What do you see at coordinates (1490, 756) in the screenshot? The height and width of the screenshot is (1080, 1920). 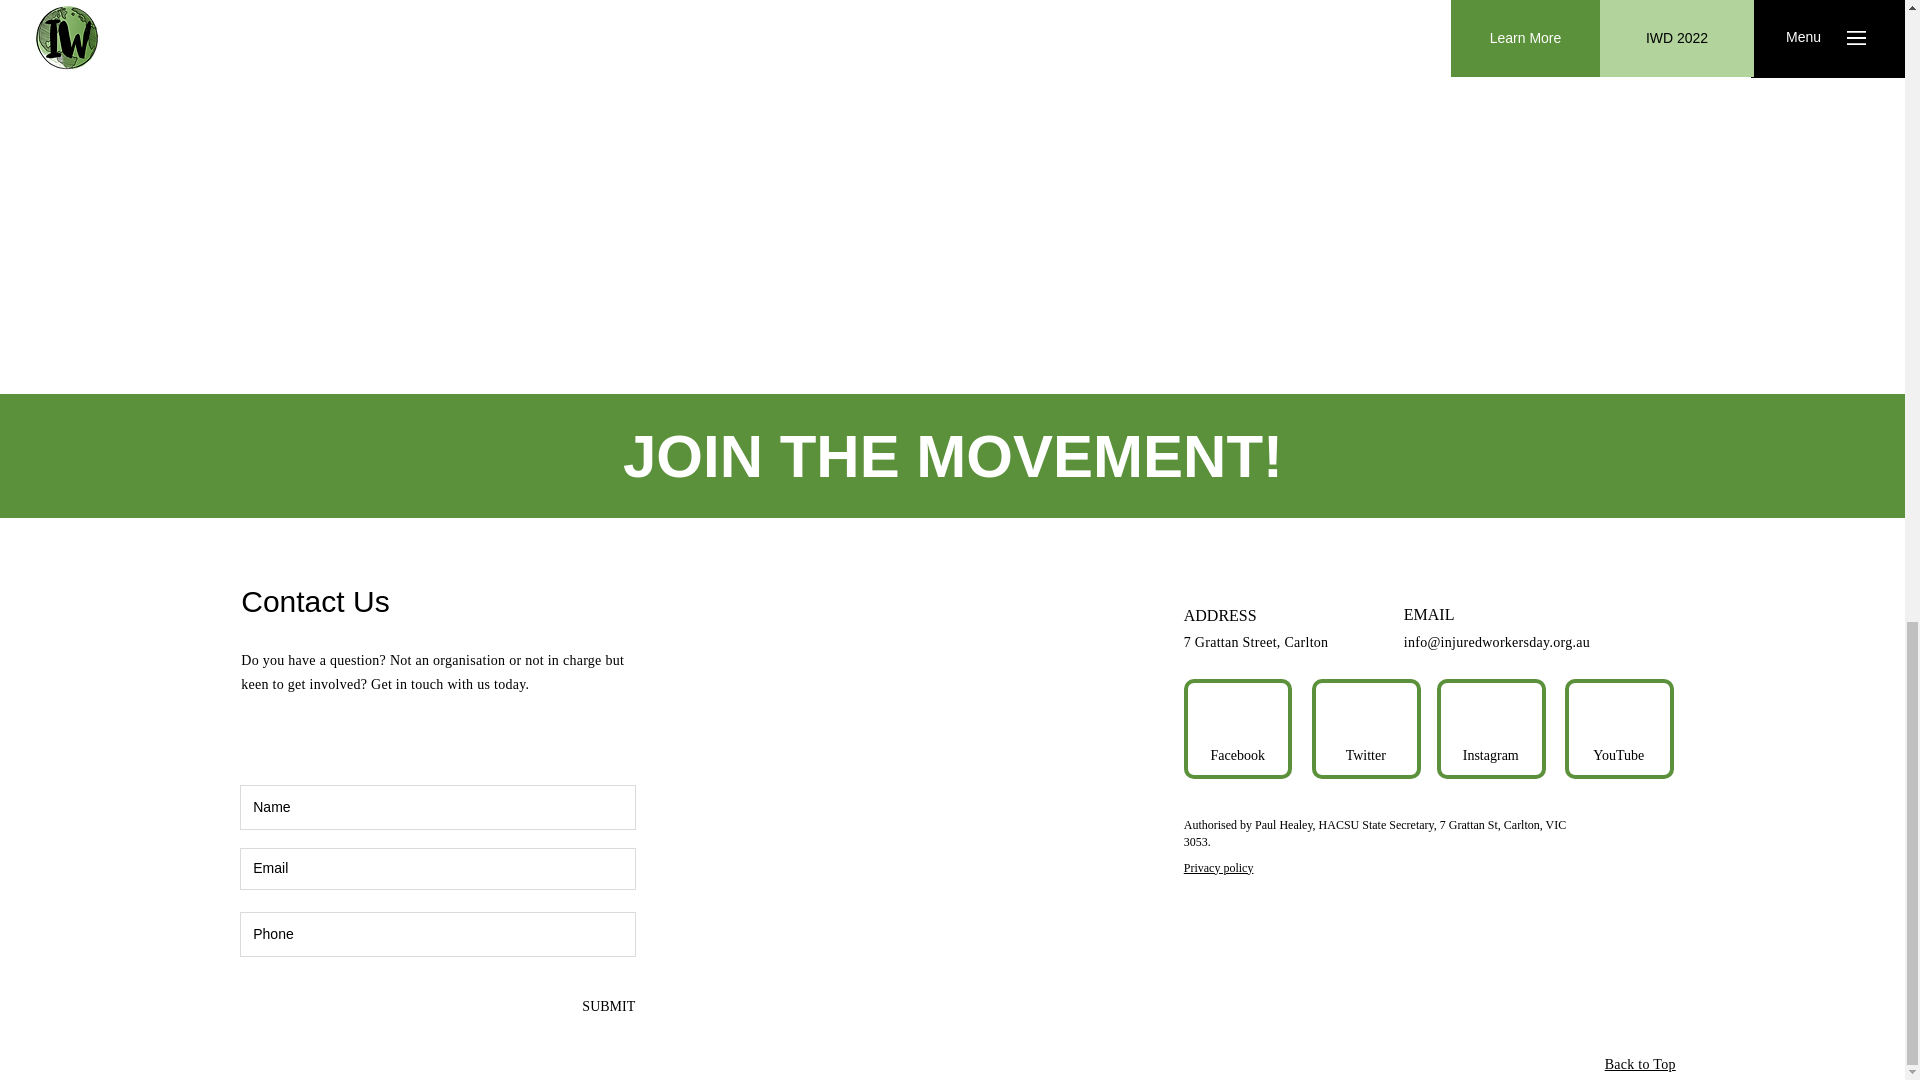 I see `Instagram` at bounding box center [1490, 756].